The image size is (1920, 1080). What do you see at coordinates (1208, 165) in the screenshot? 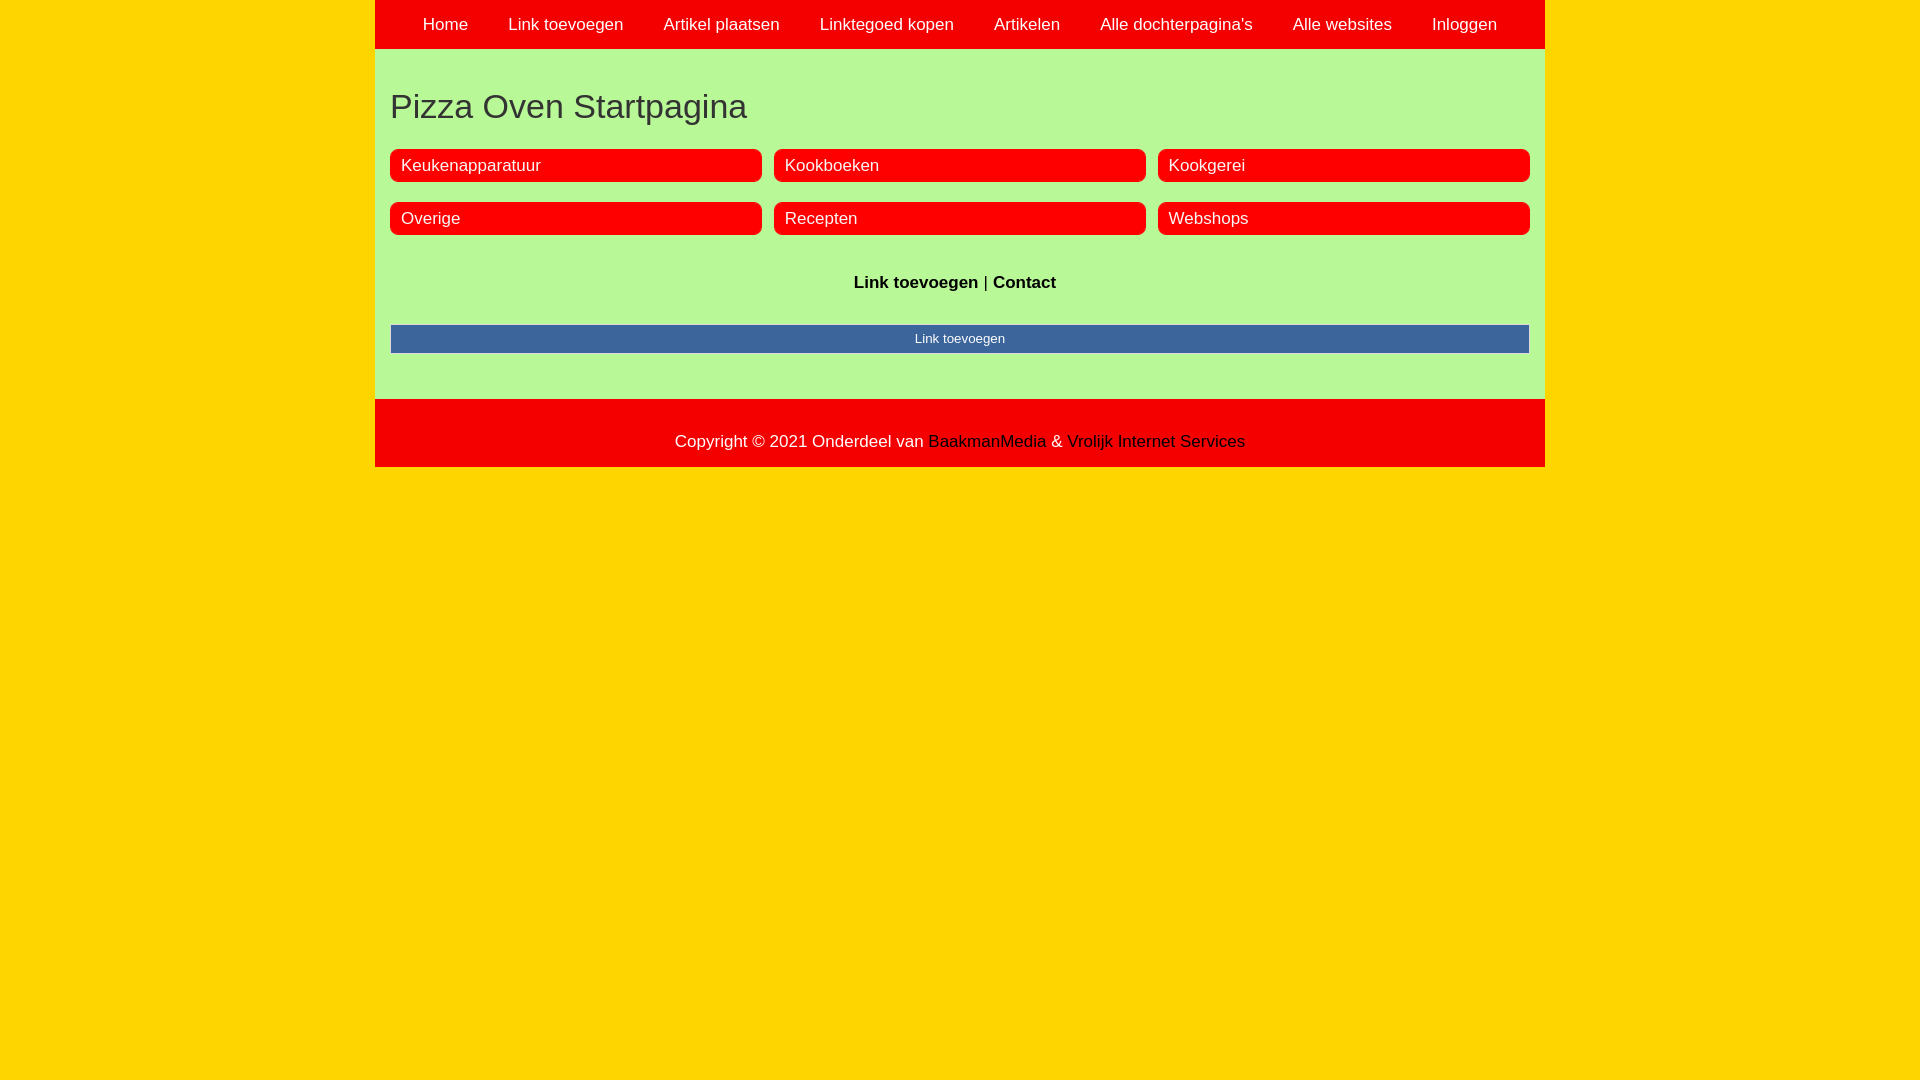
I see `Kookgerei` at bounding box center [1208, 165].